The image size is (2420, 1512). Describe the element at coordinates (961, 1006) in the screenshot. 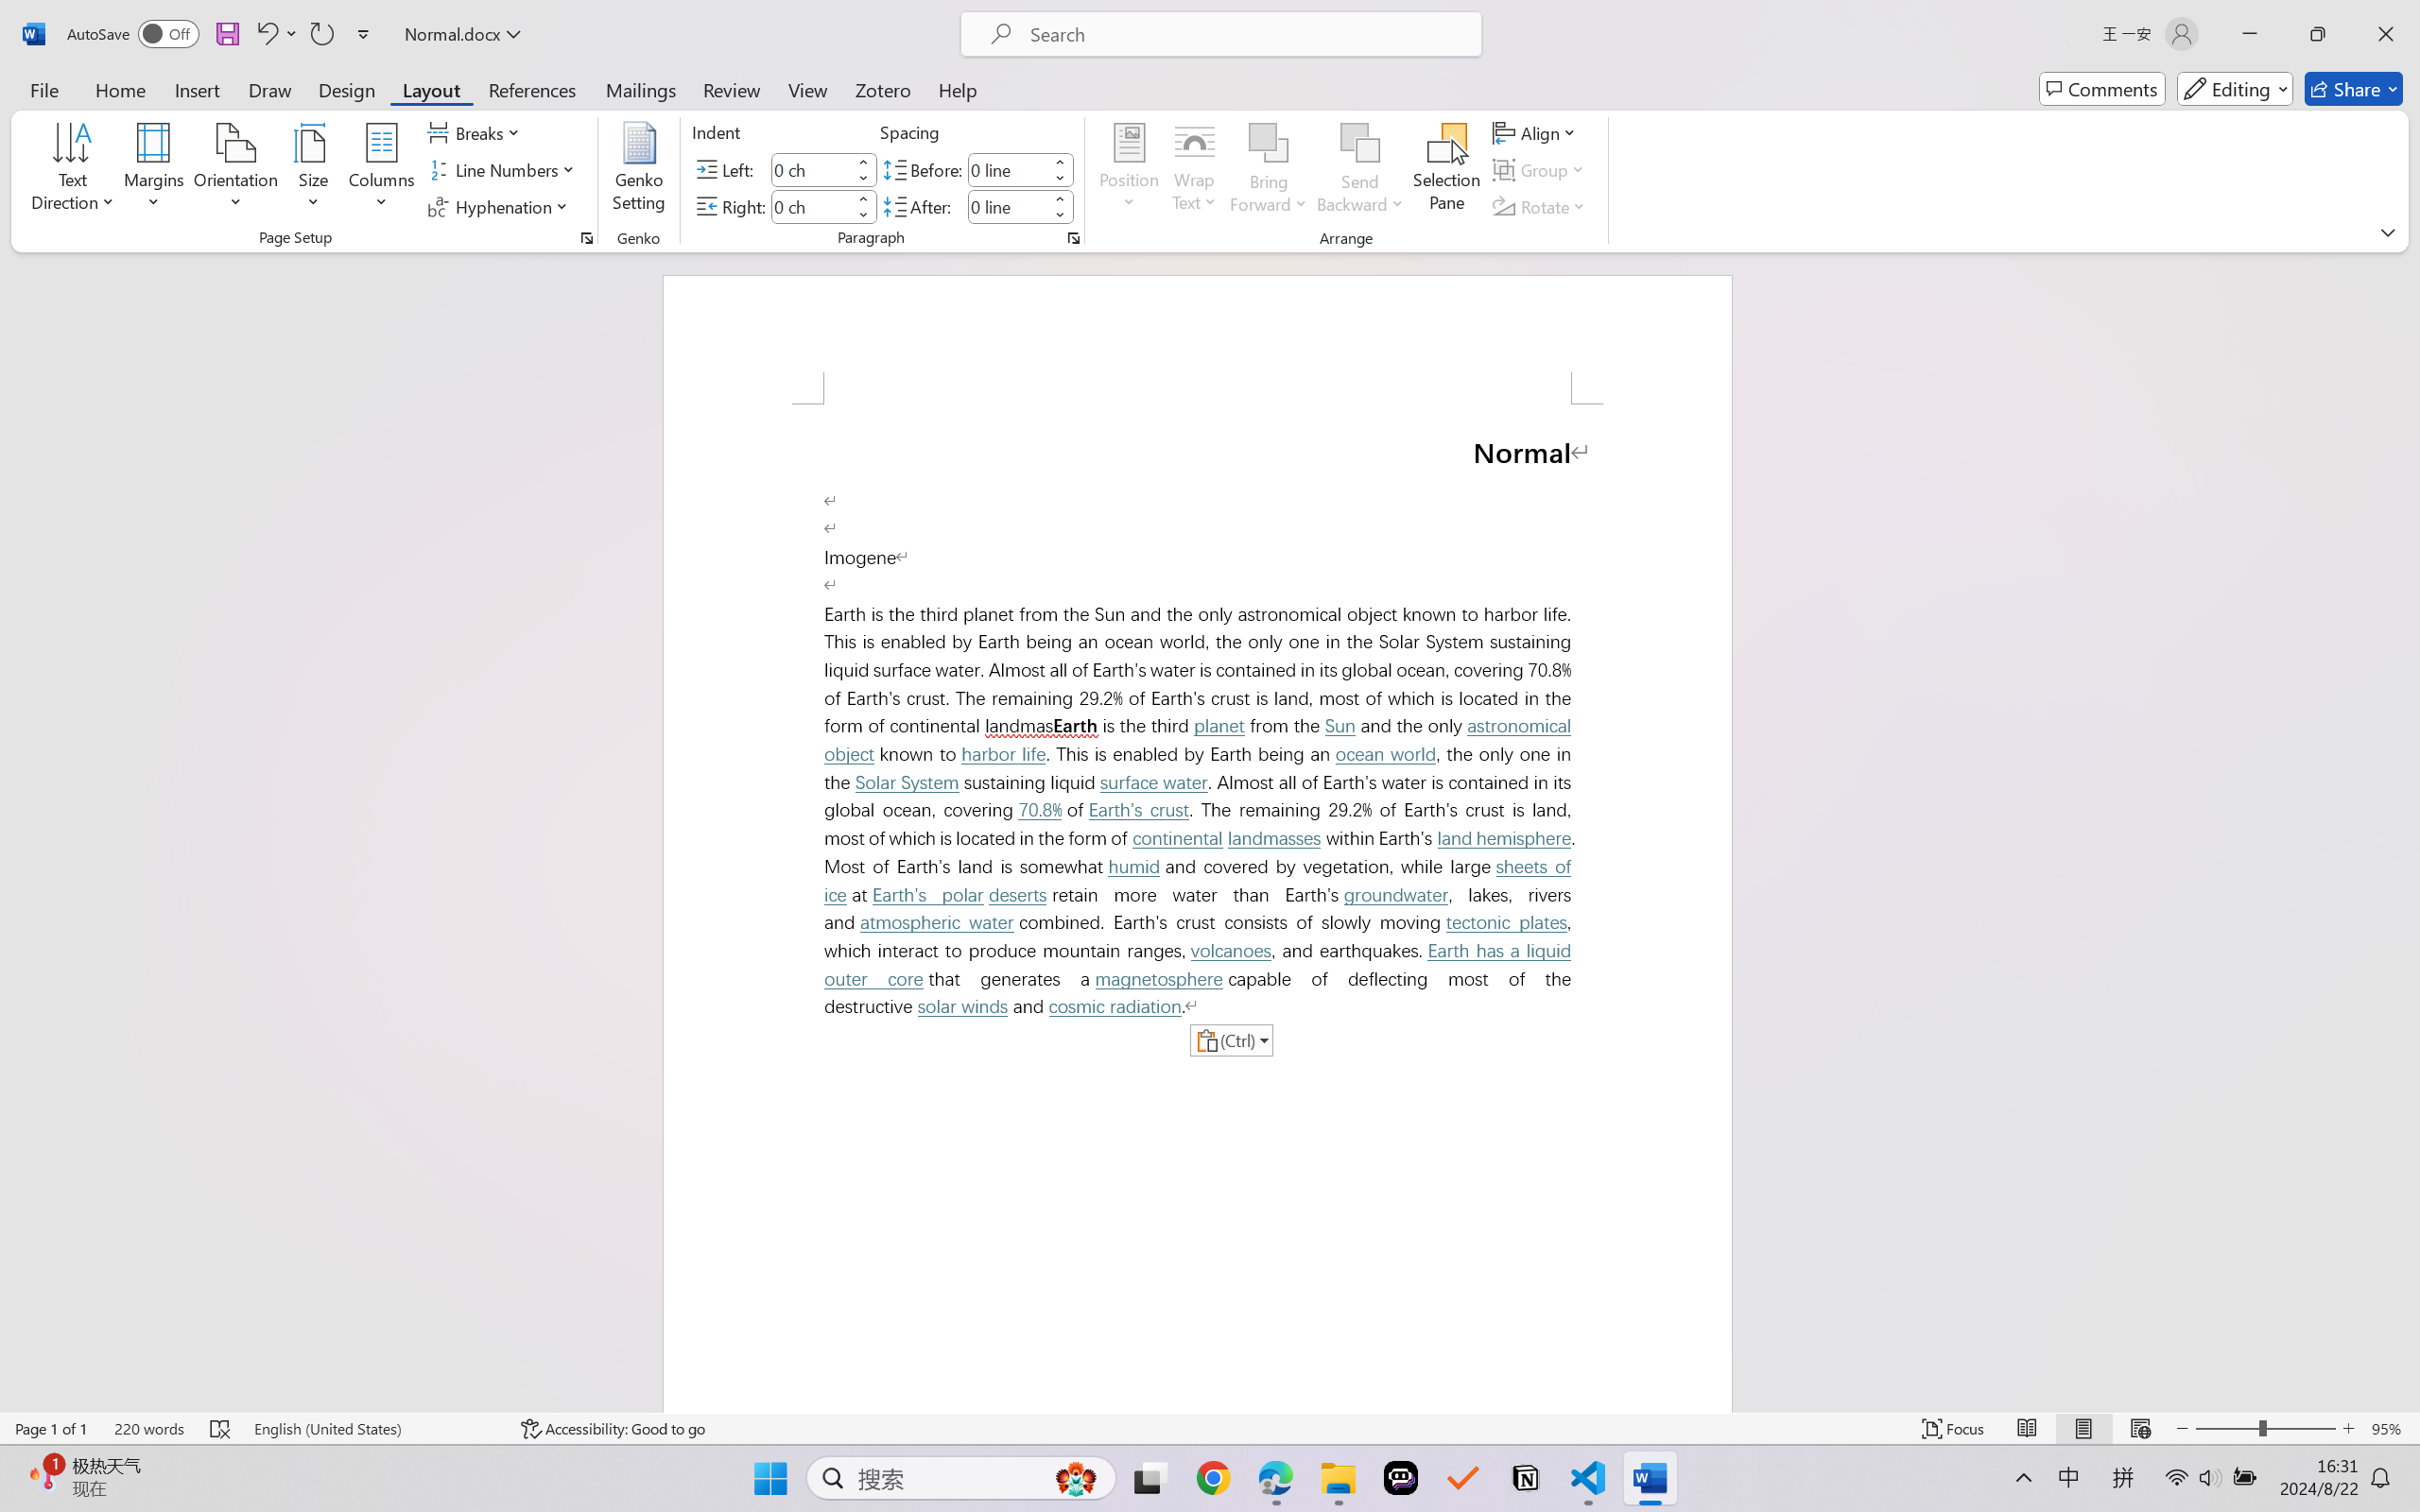

I see `solar winds` at that location.